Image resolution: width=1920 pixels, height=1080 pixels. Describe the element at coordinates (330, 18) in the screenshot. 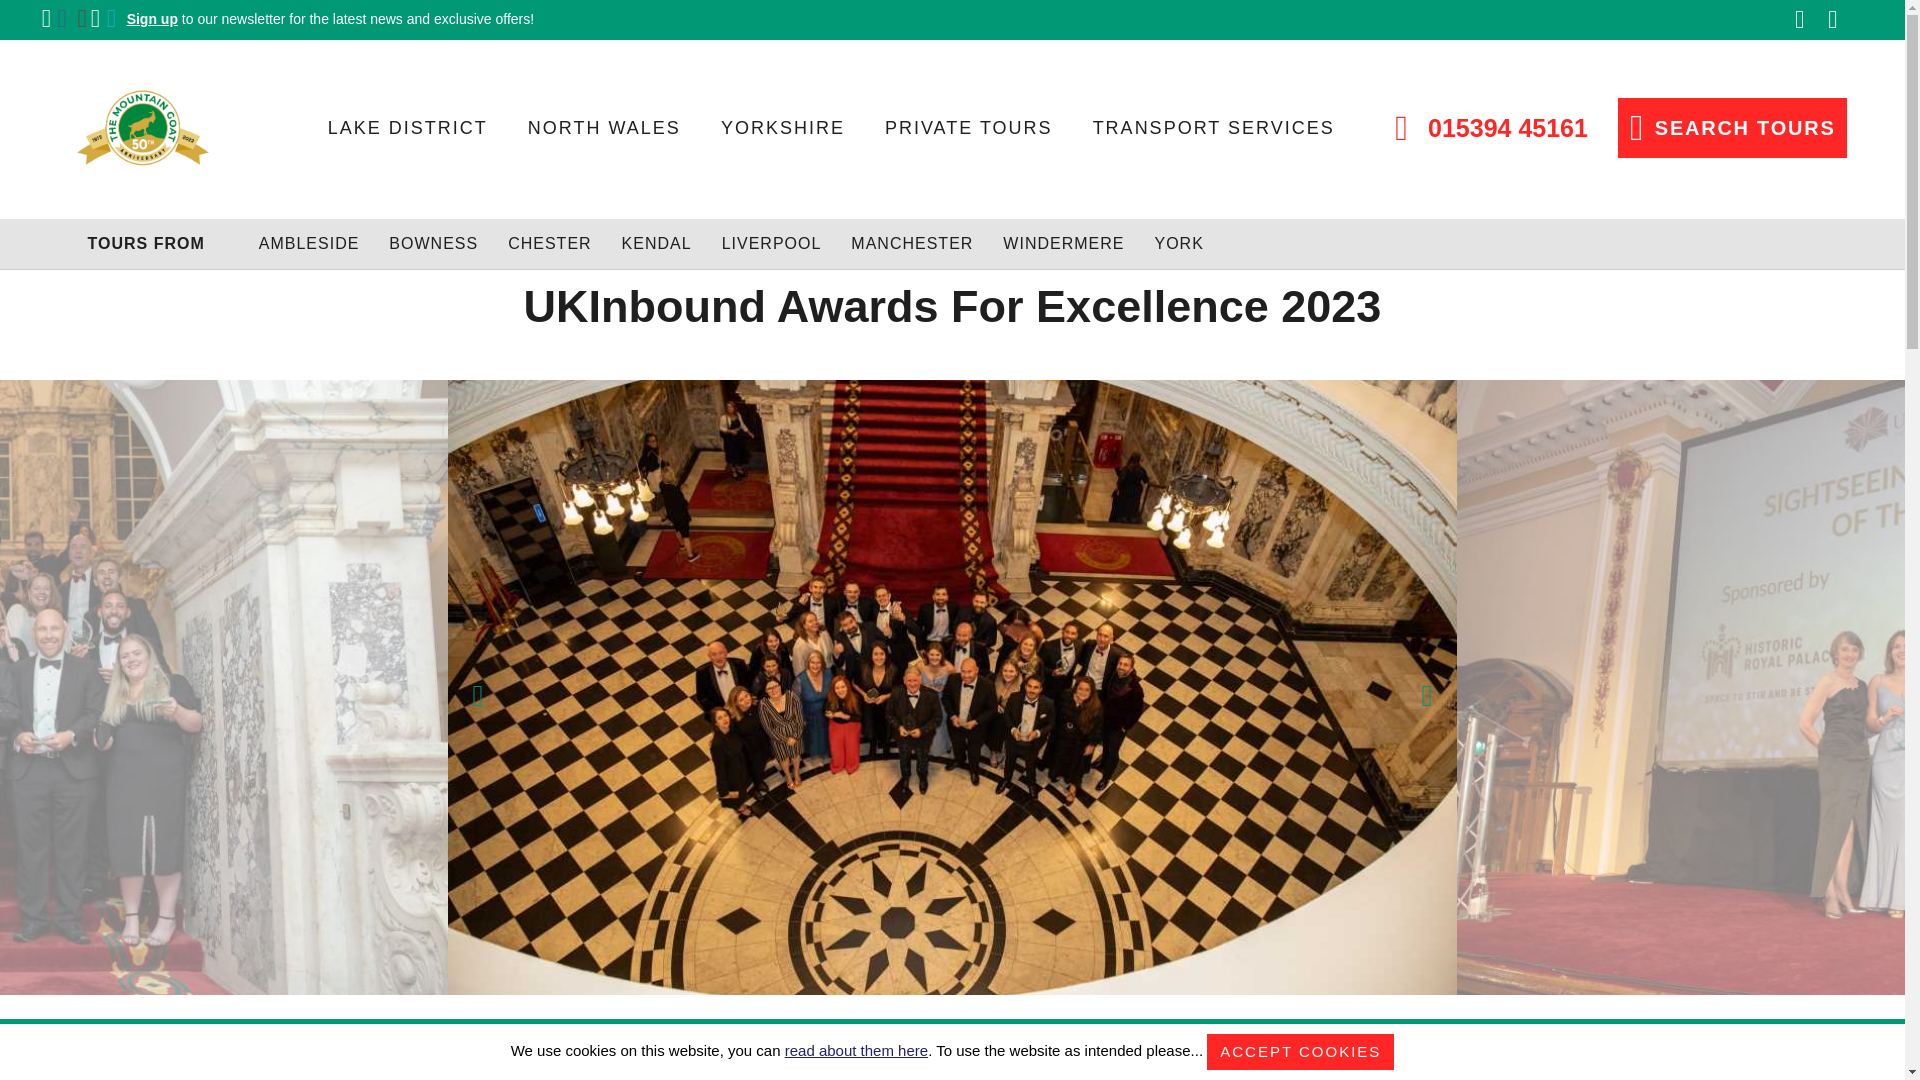

I see `Newsletter` at that location.